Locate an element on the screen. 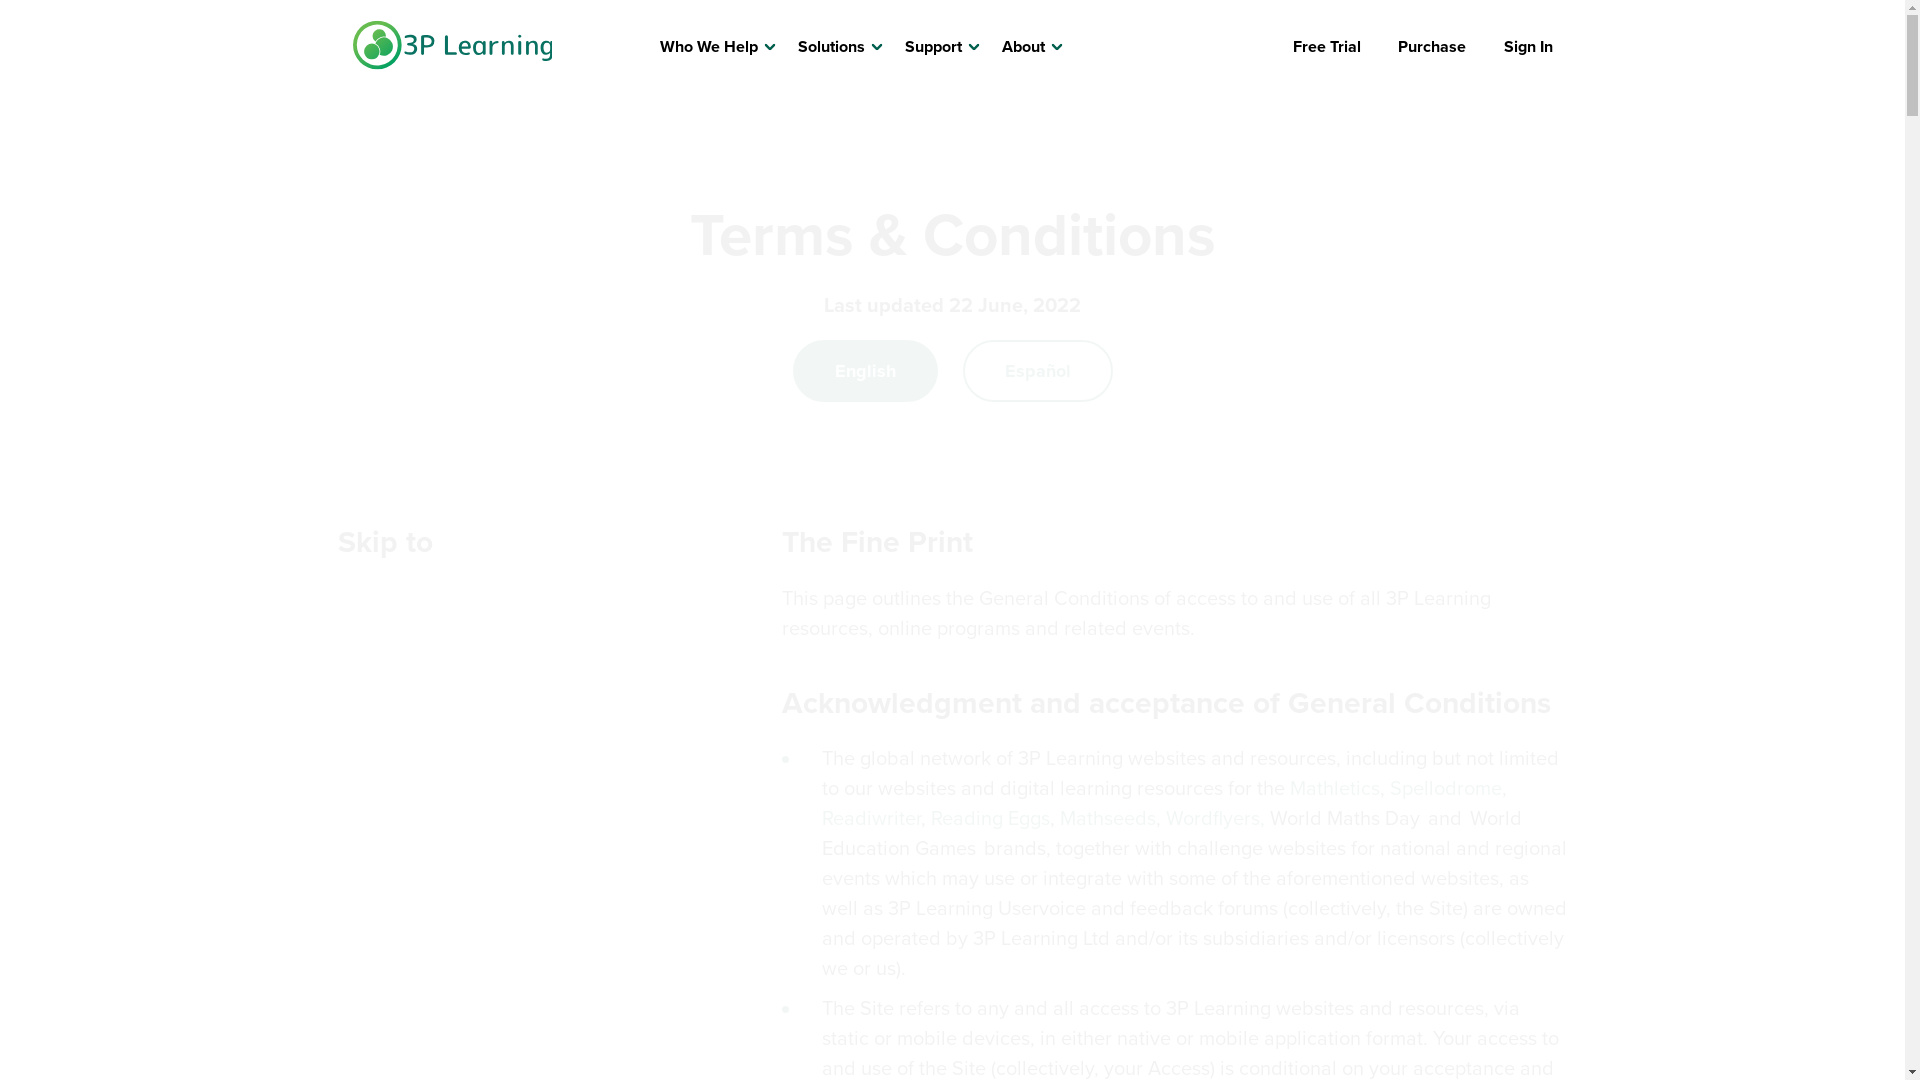  Wordflyers, is located at coordinates (1218, 818).